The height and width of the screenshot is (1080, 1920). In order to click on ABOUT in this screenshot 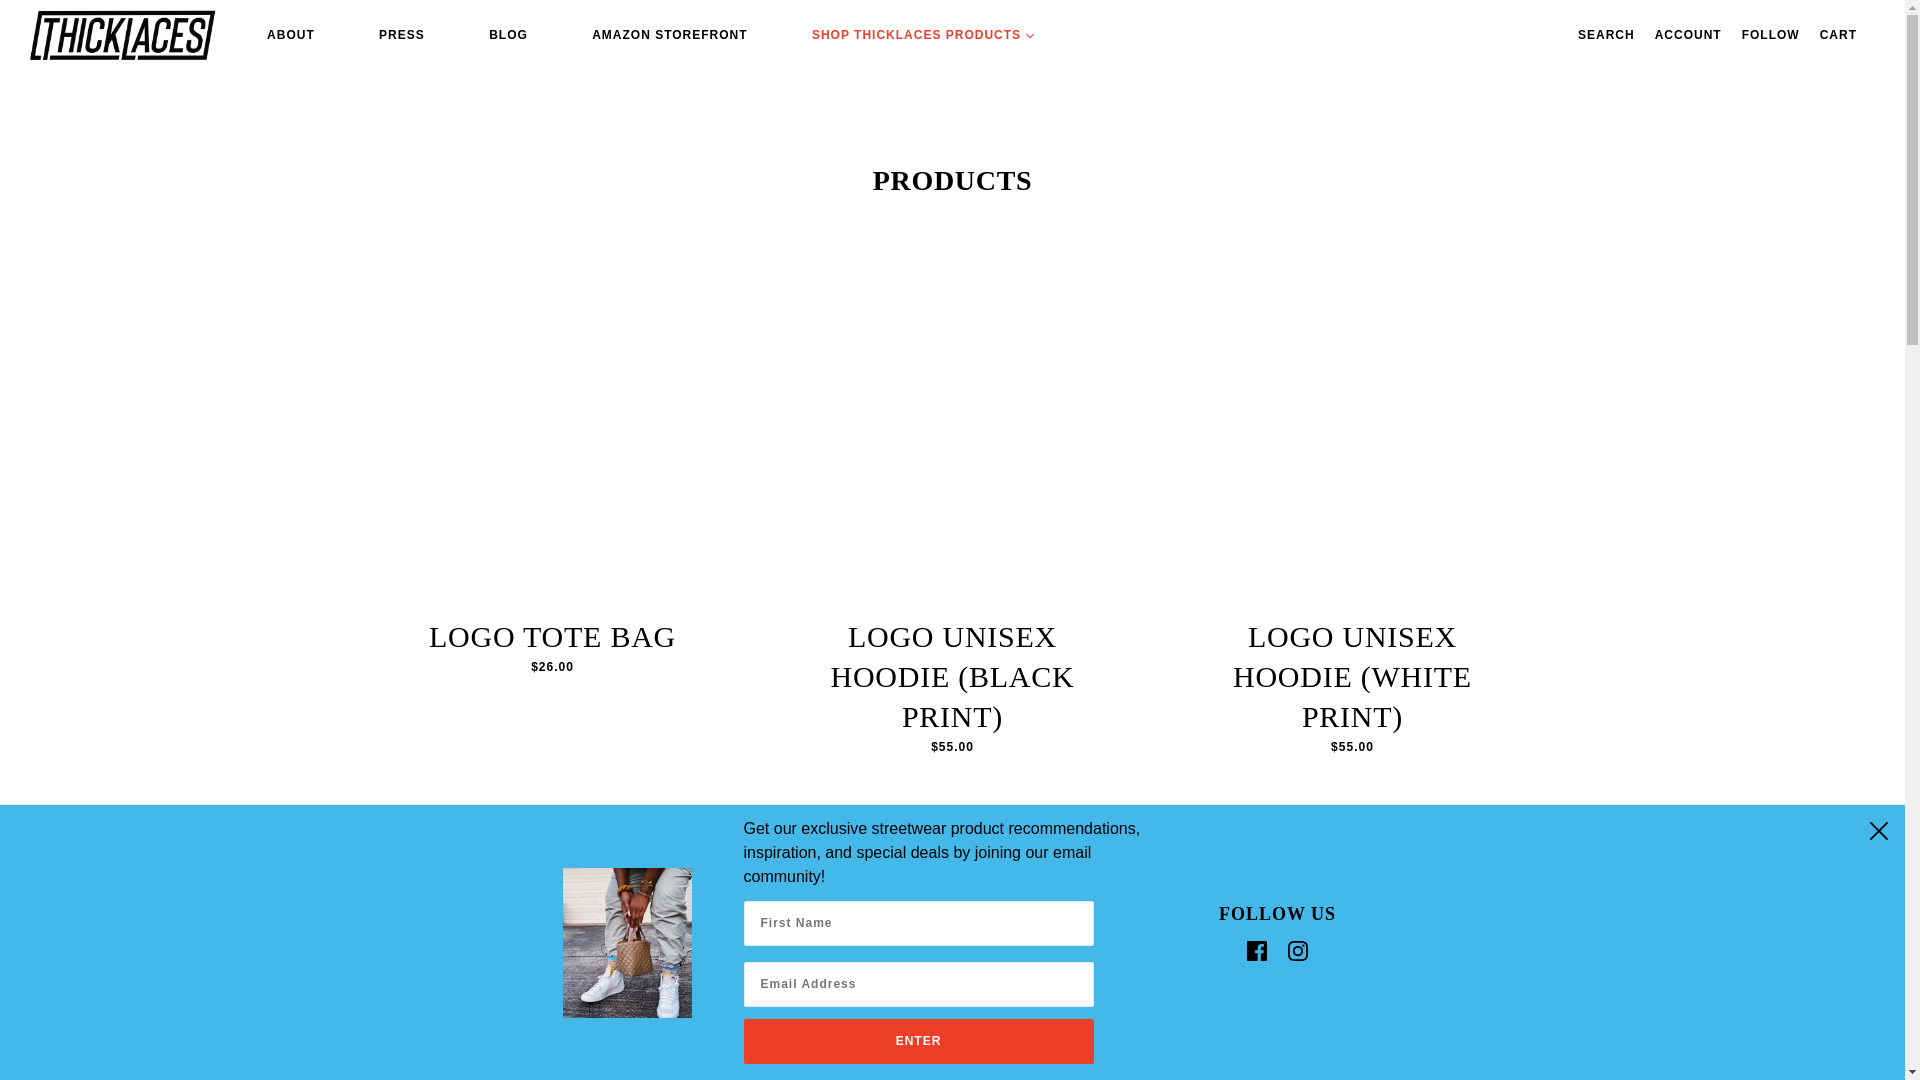, I will do `click(290, 24)`.